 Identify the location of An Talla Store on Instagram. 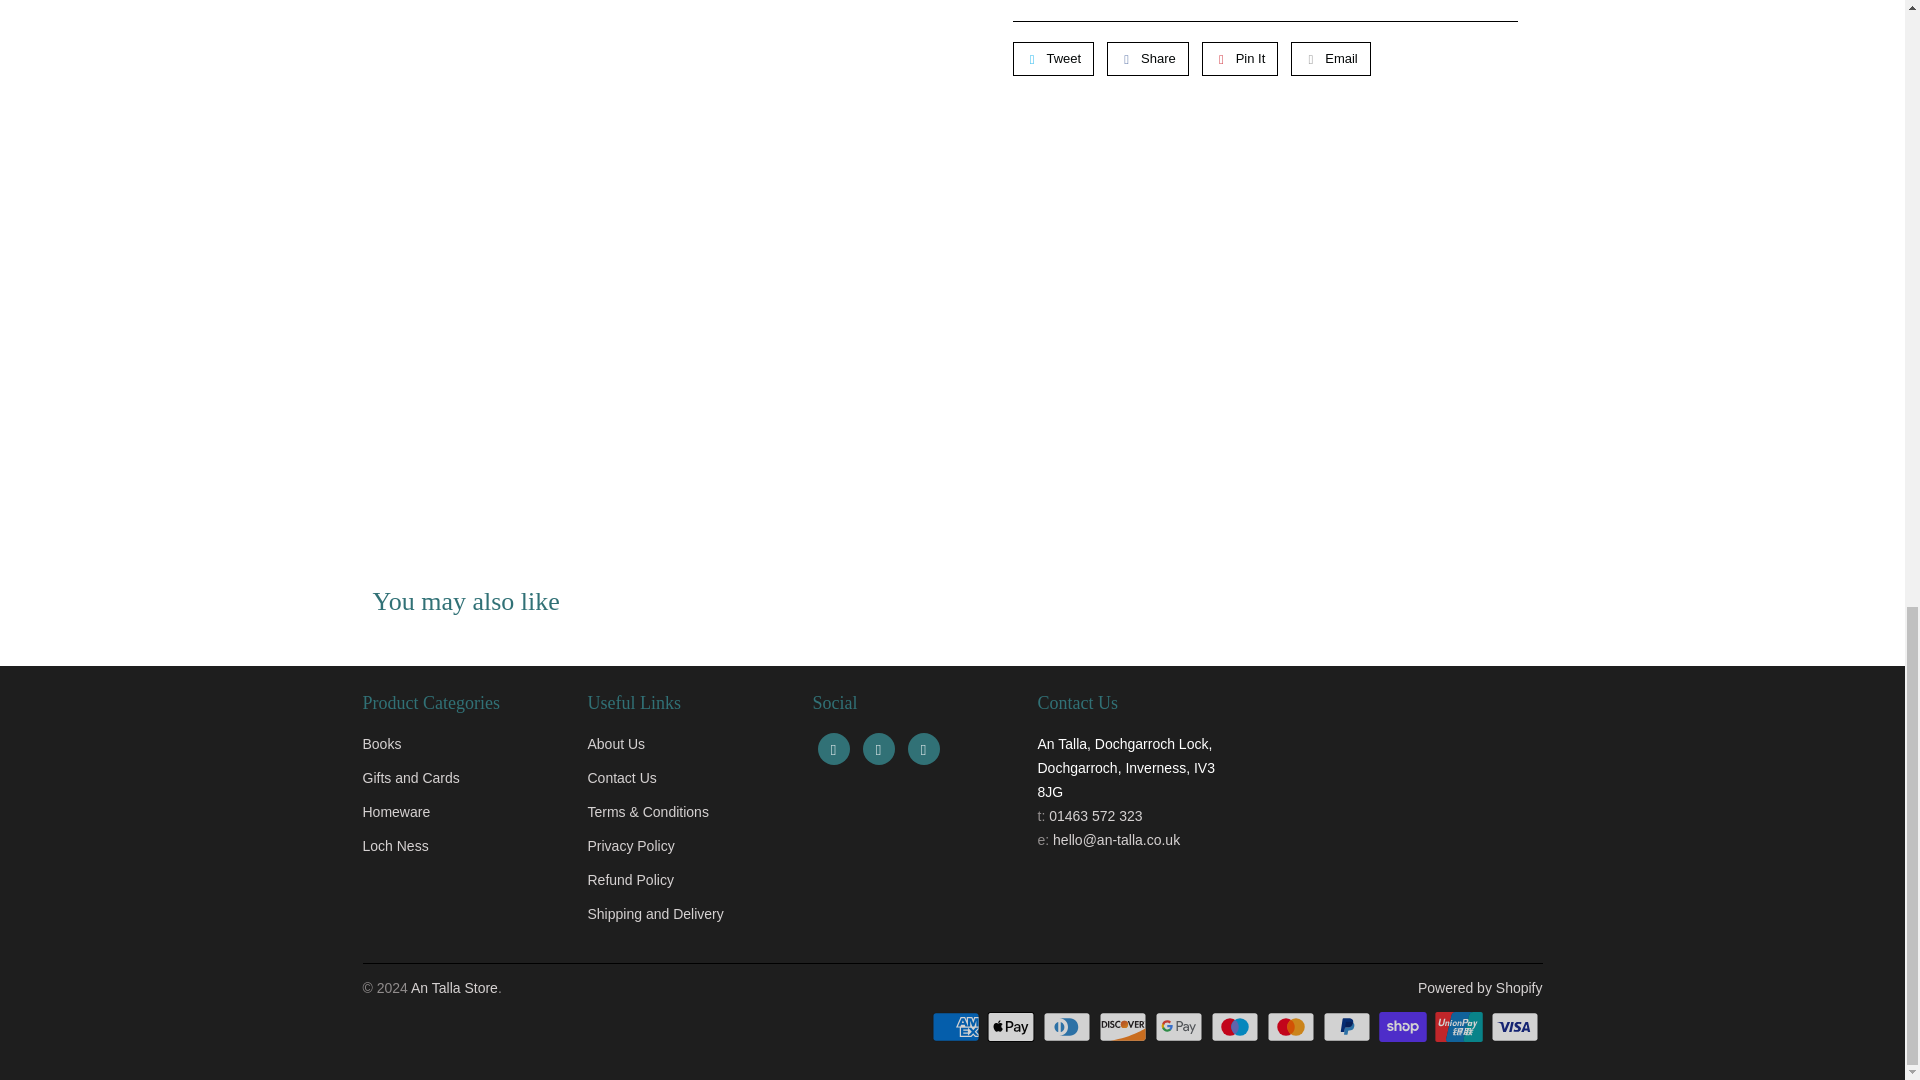
(924, 748).